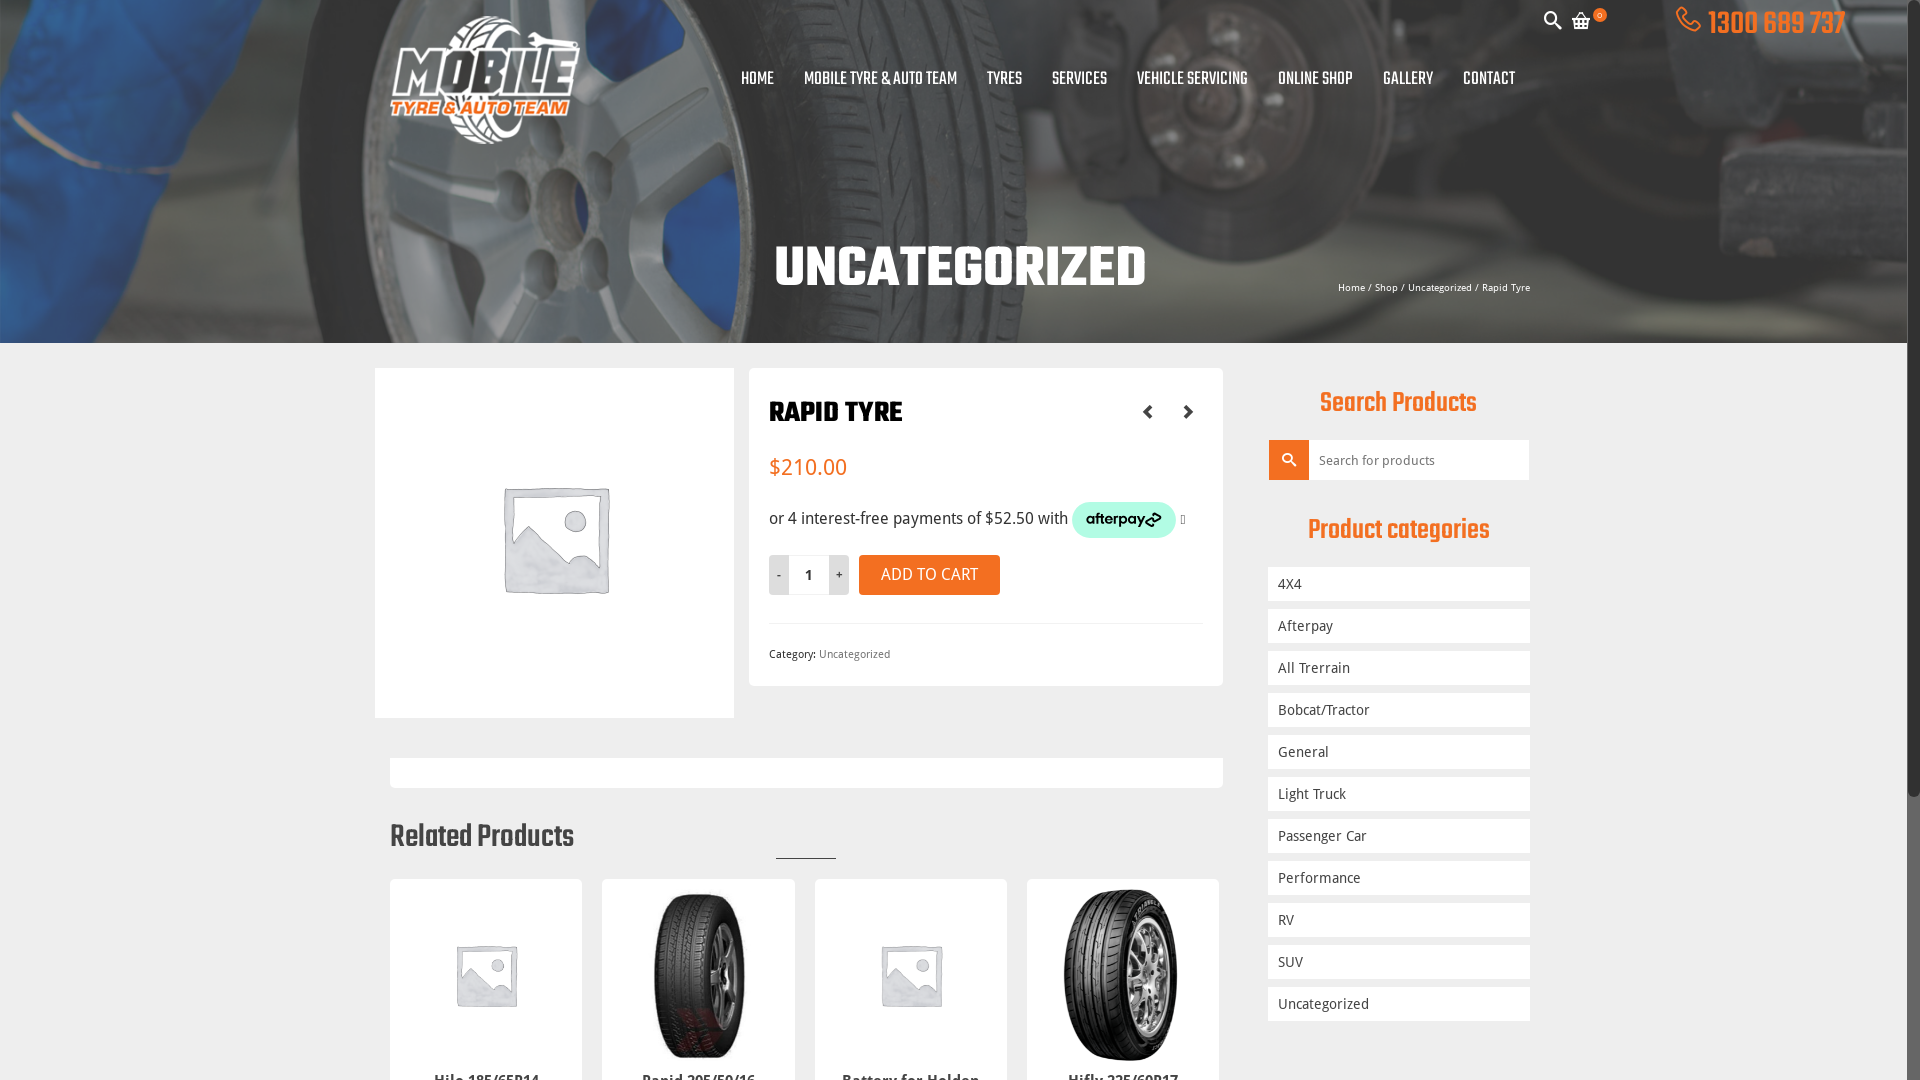 This screenshot has height=1080, width=1920. What do you see at coordinates (1400, 836) in the screenshot?
I see `Passenger Car` at bounding box center [1400, 836].